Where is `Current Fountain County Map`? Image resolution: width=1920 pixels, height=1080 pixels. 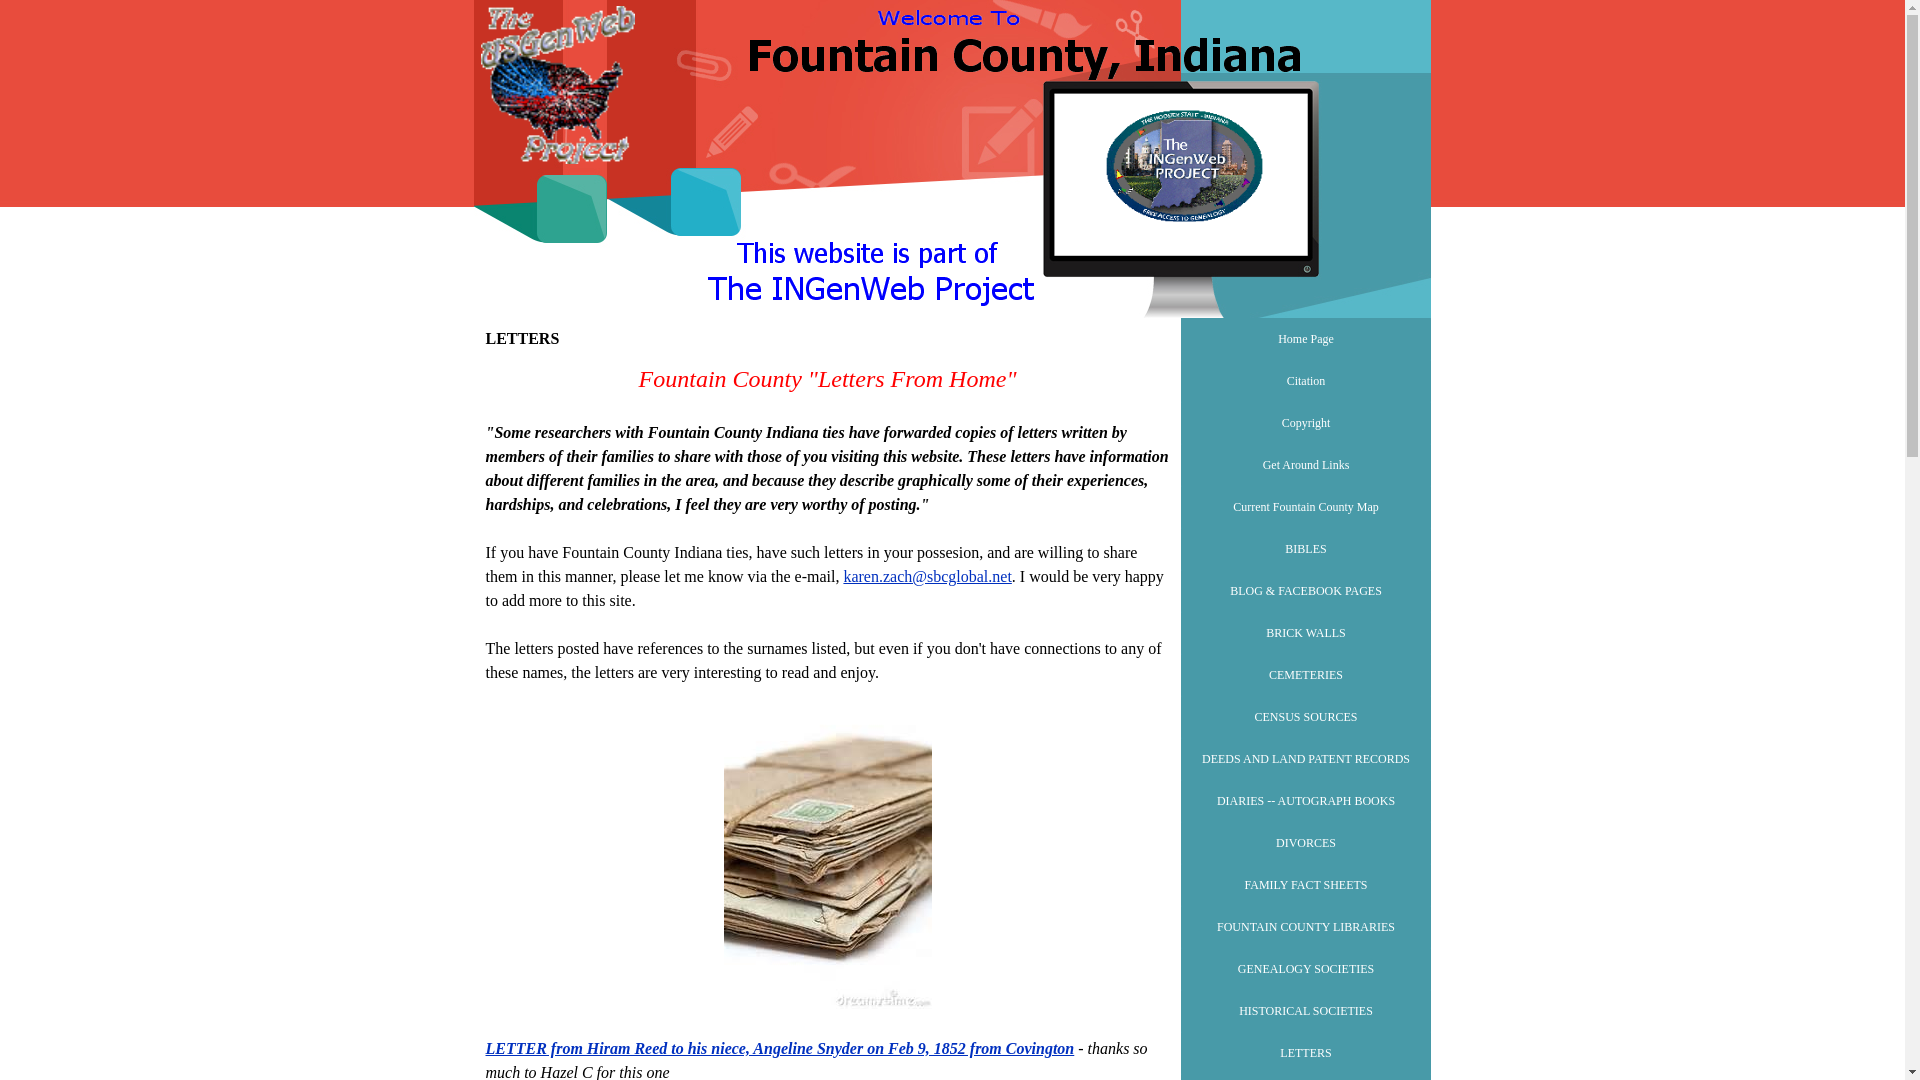
Current Fountain County Map is located at coordinates (1306, 507).